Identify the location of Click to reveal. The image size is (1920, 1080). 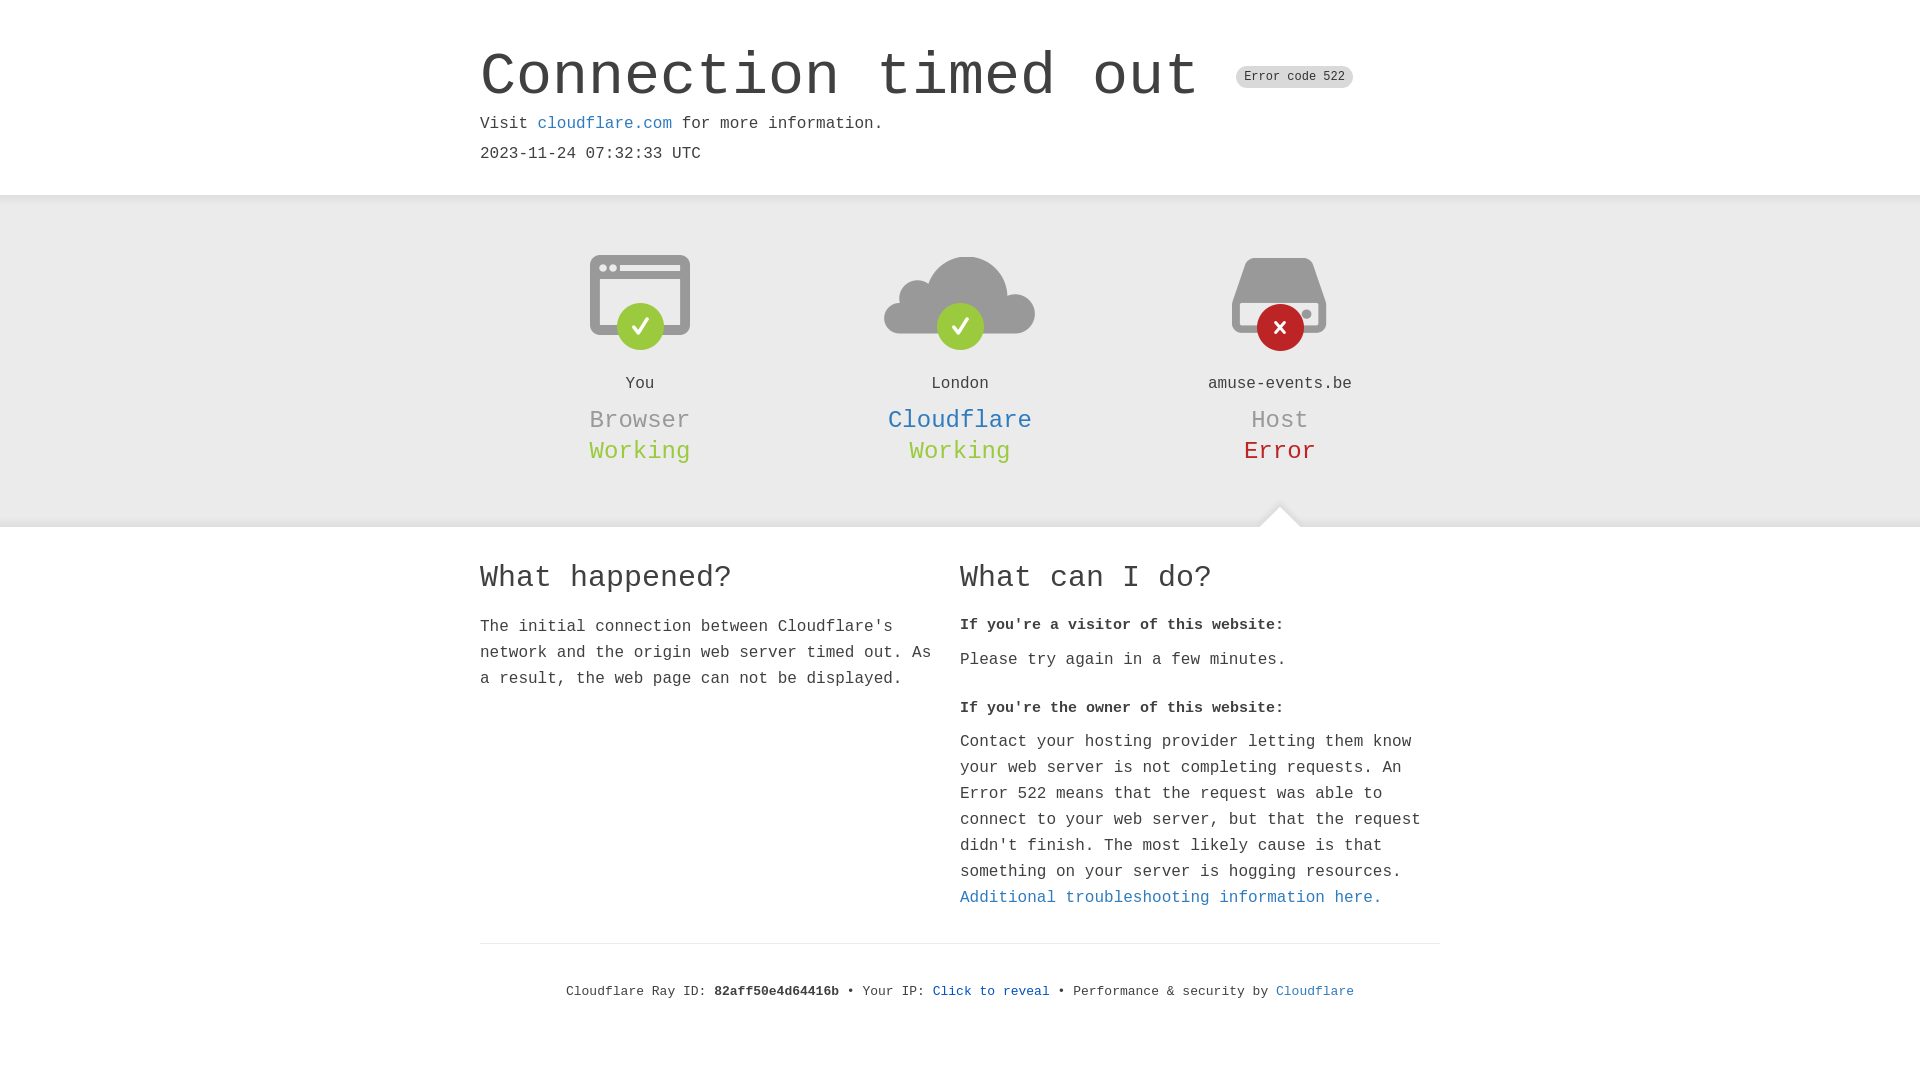
(992, 992).